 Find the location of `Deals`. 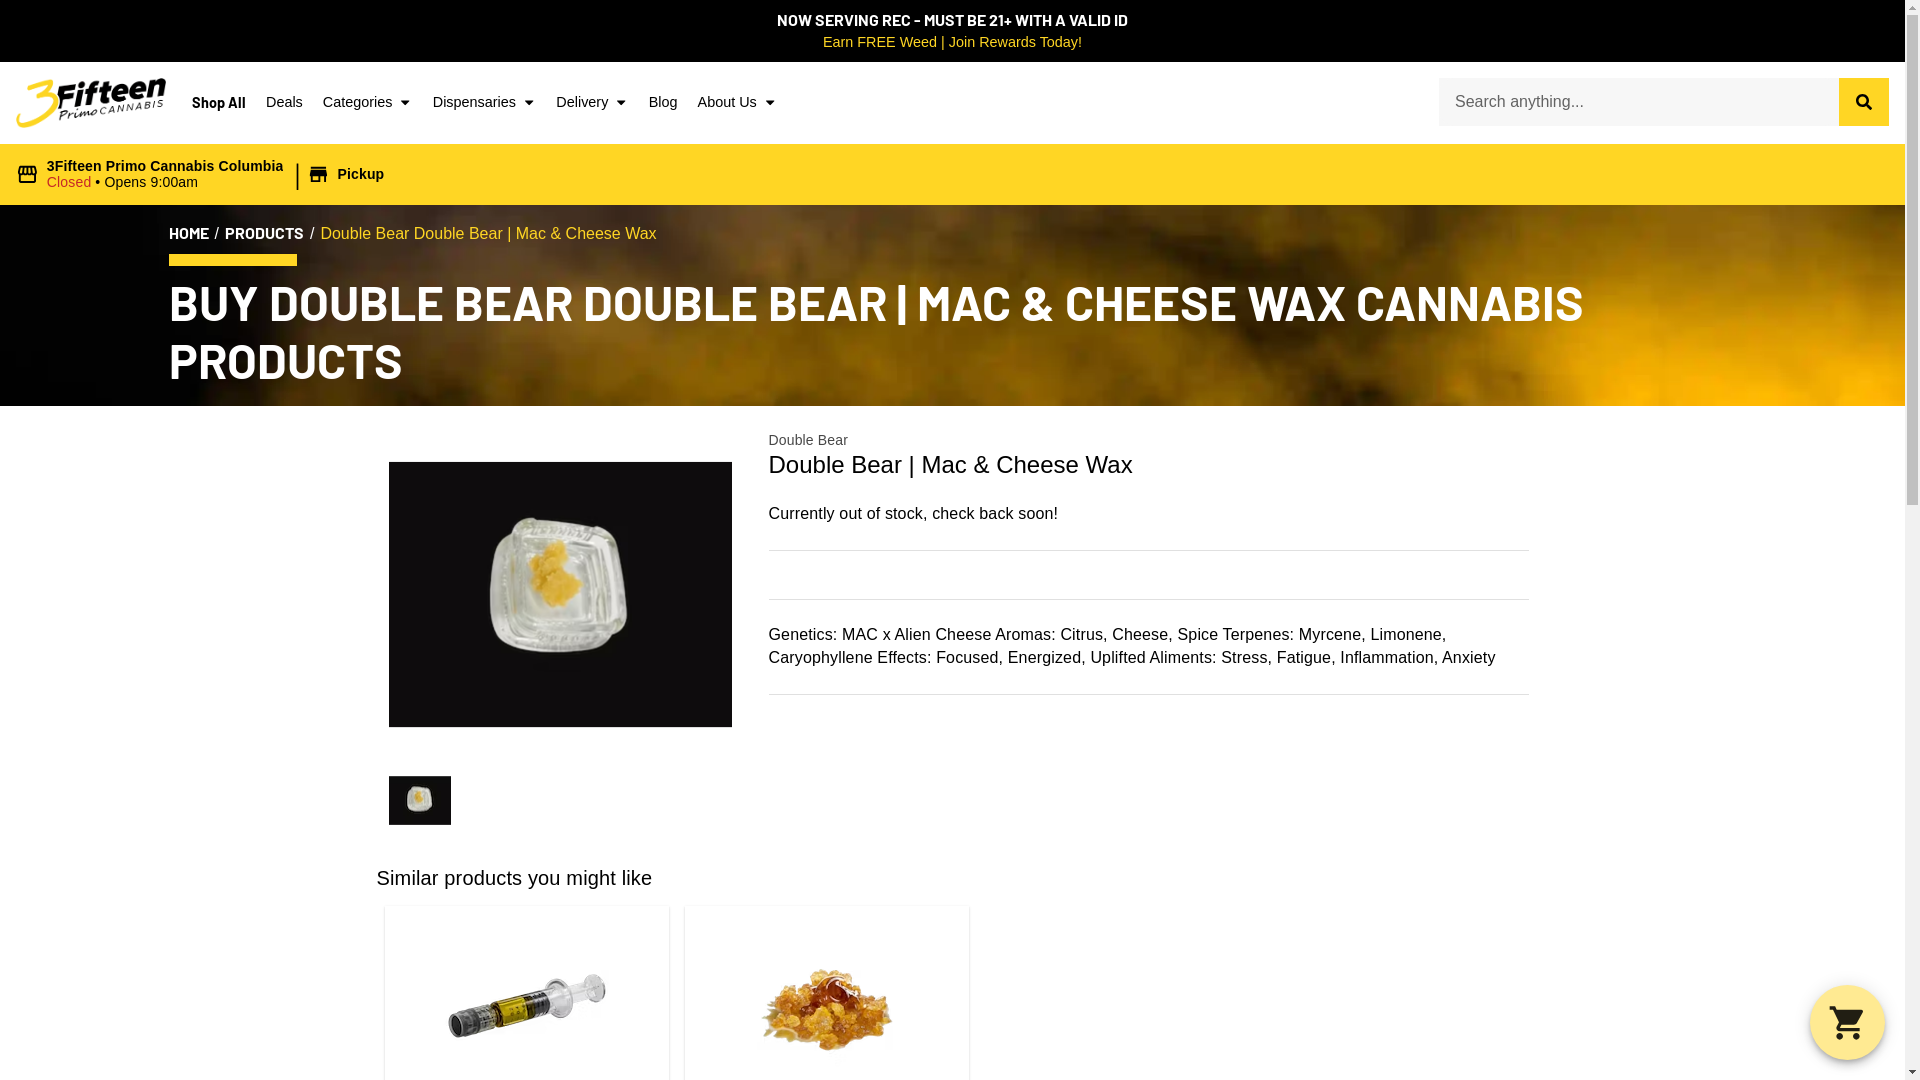

Deals is located at coordinates (284, 103).